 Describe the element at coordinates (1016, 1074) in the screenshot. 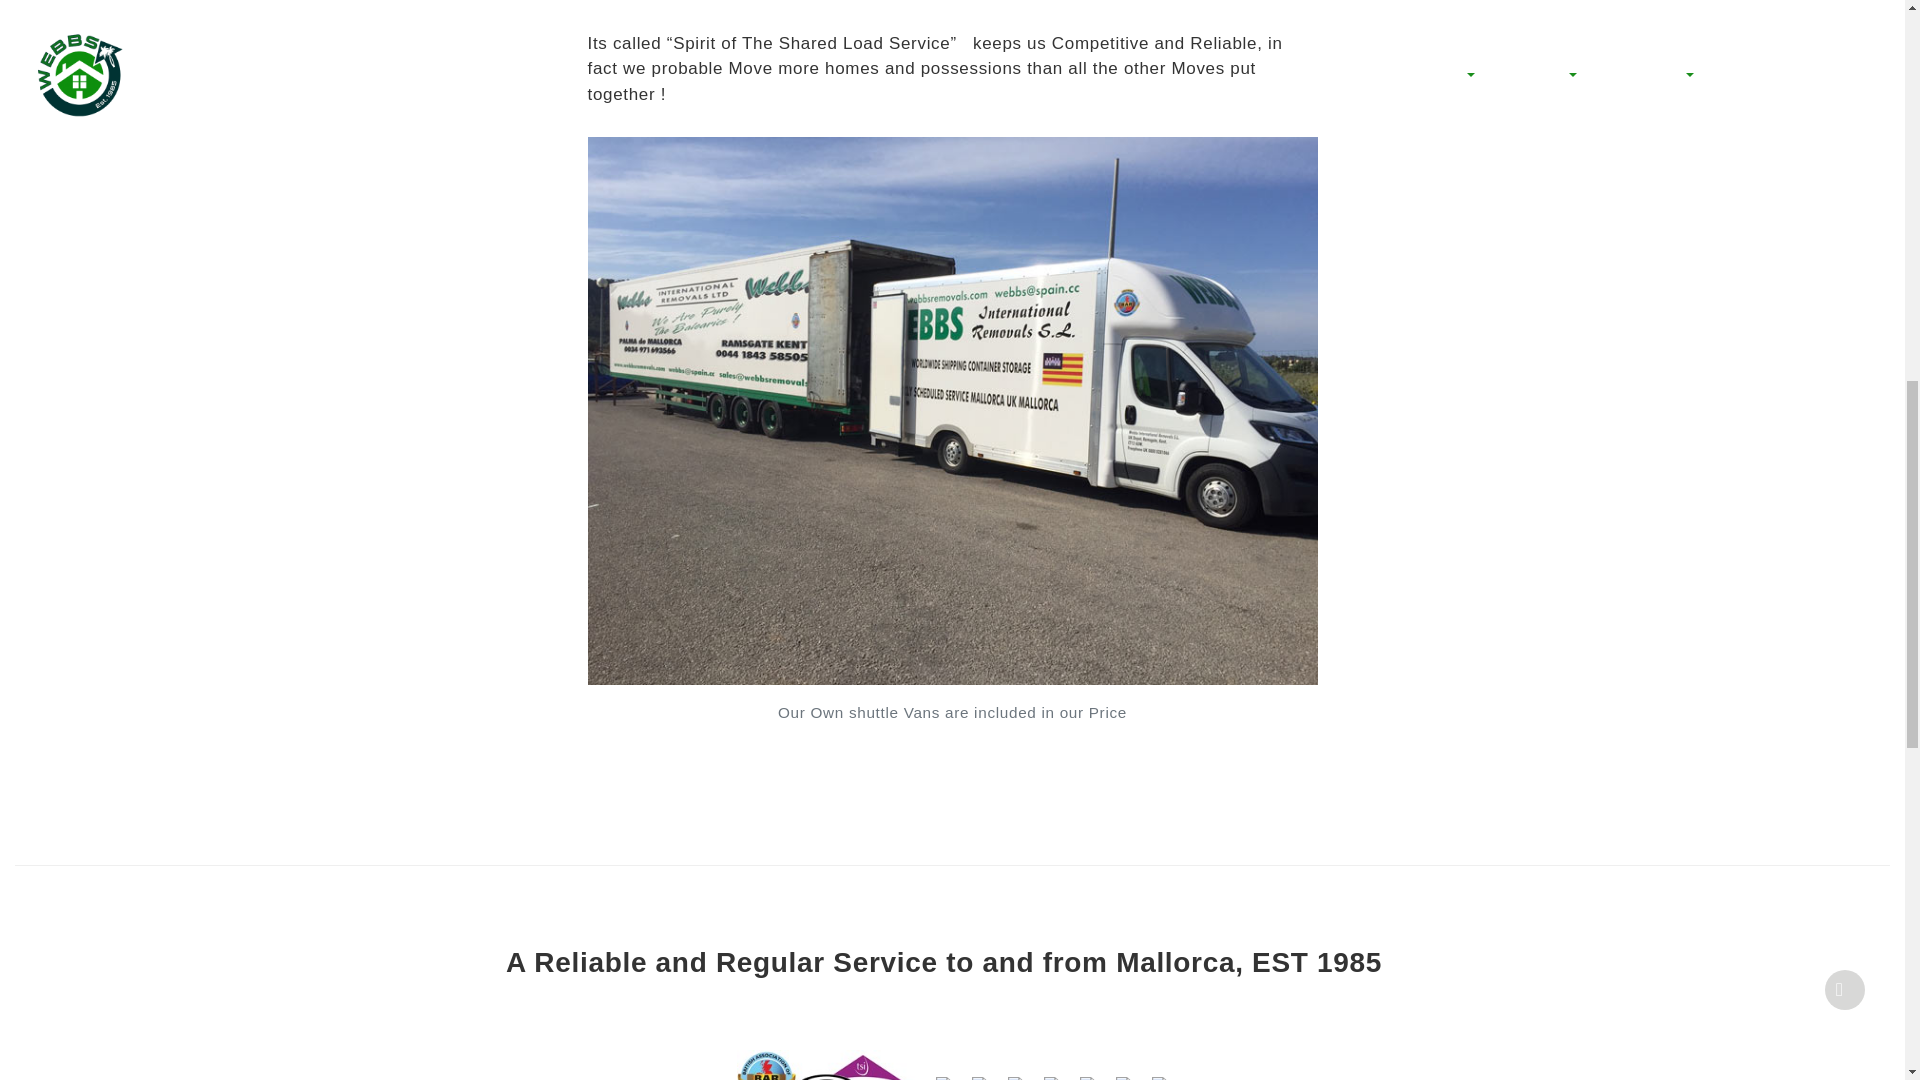

I see `Furniture Ombudsman` at that location.